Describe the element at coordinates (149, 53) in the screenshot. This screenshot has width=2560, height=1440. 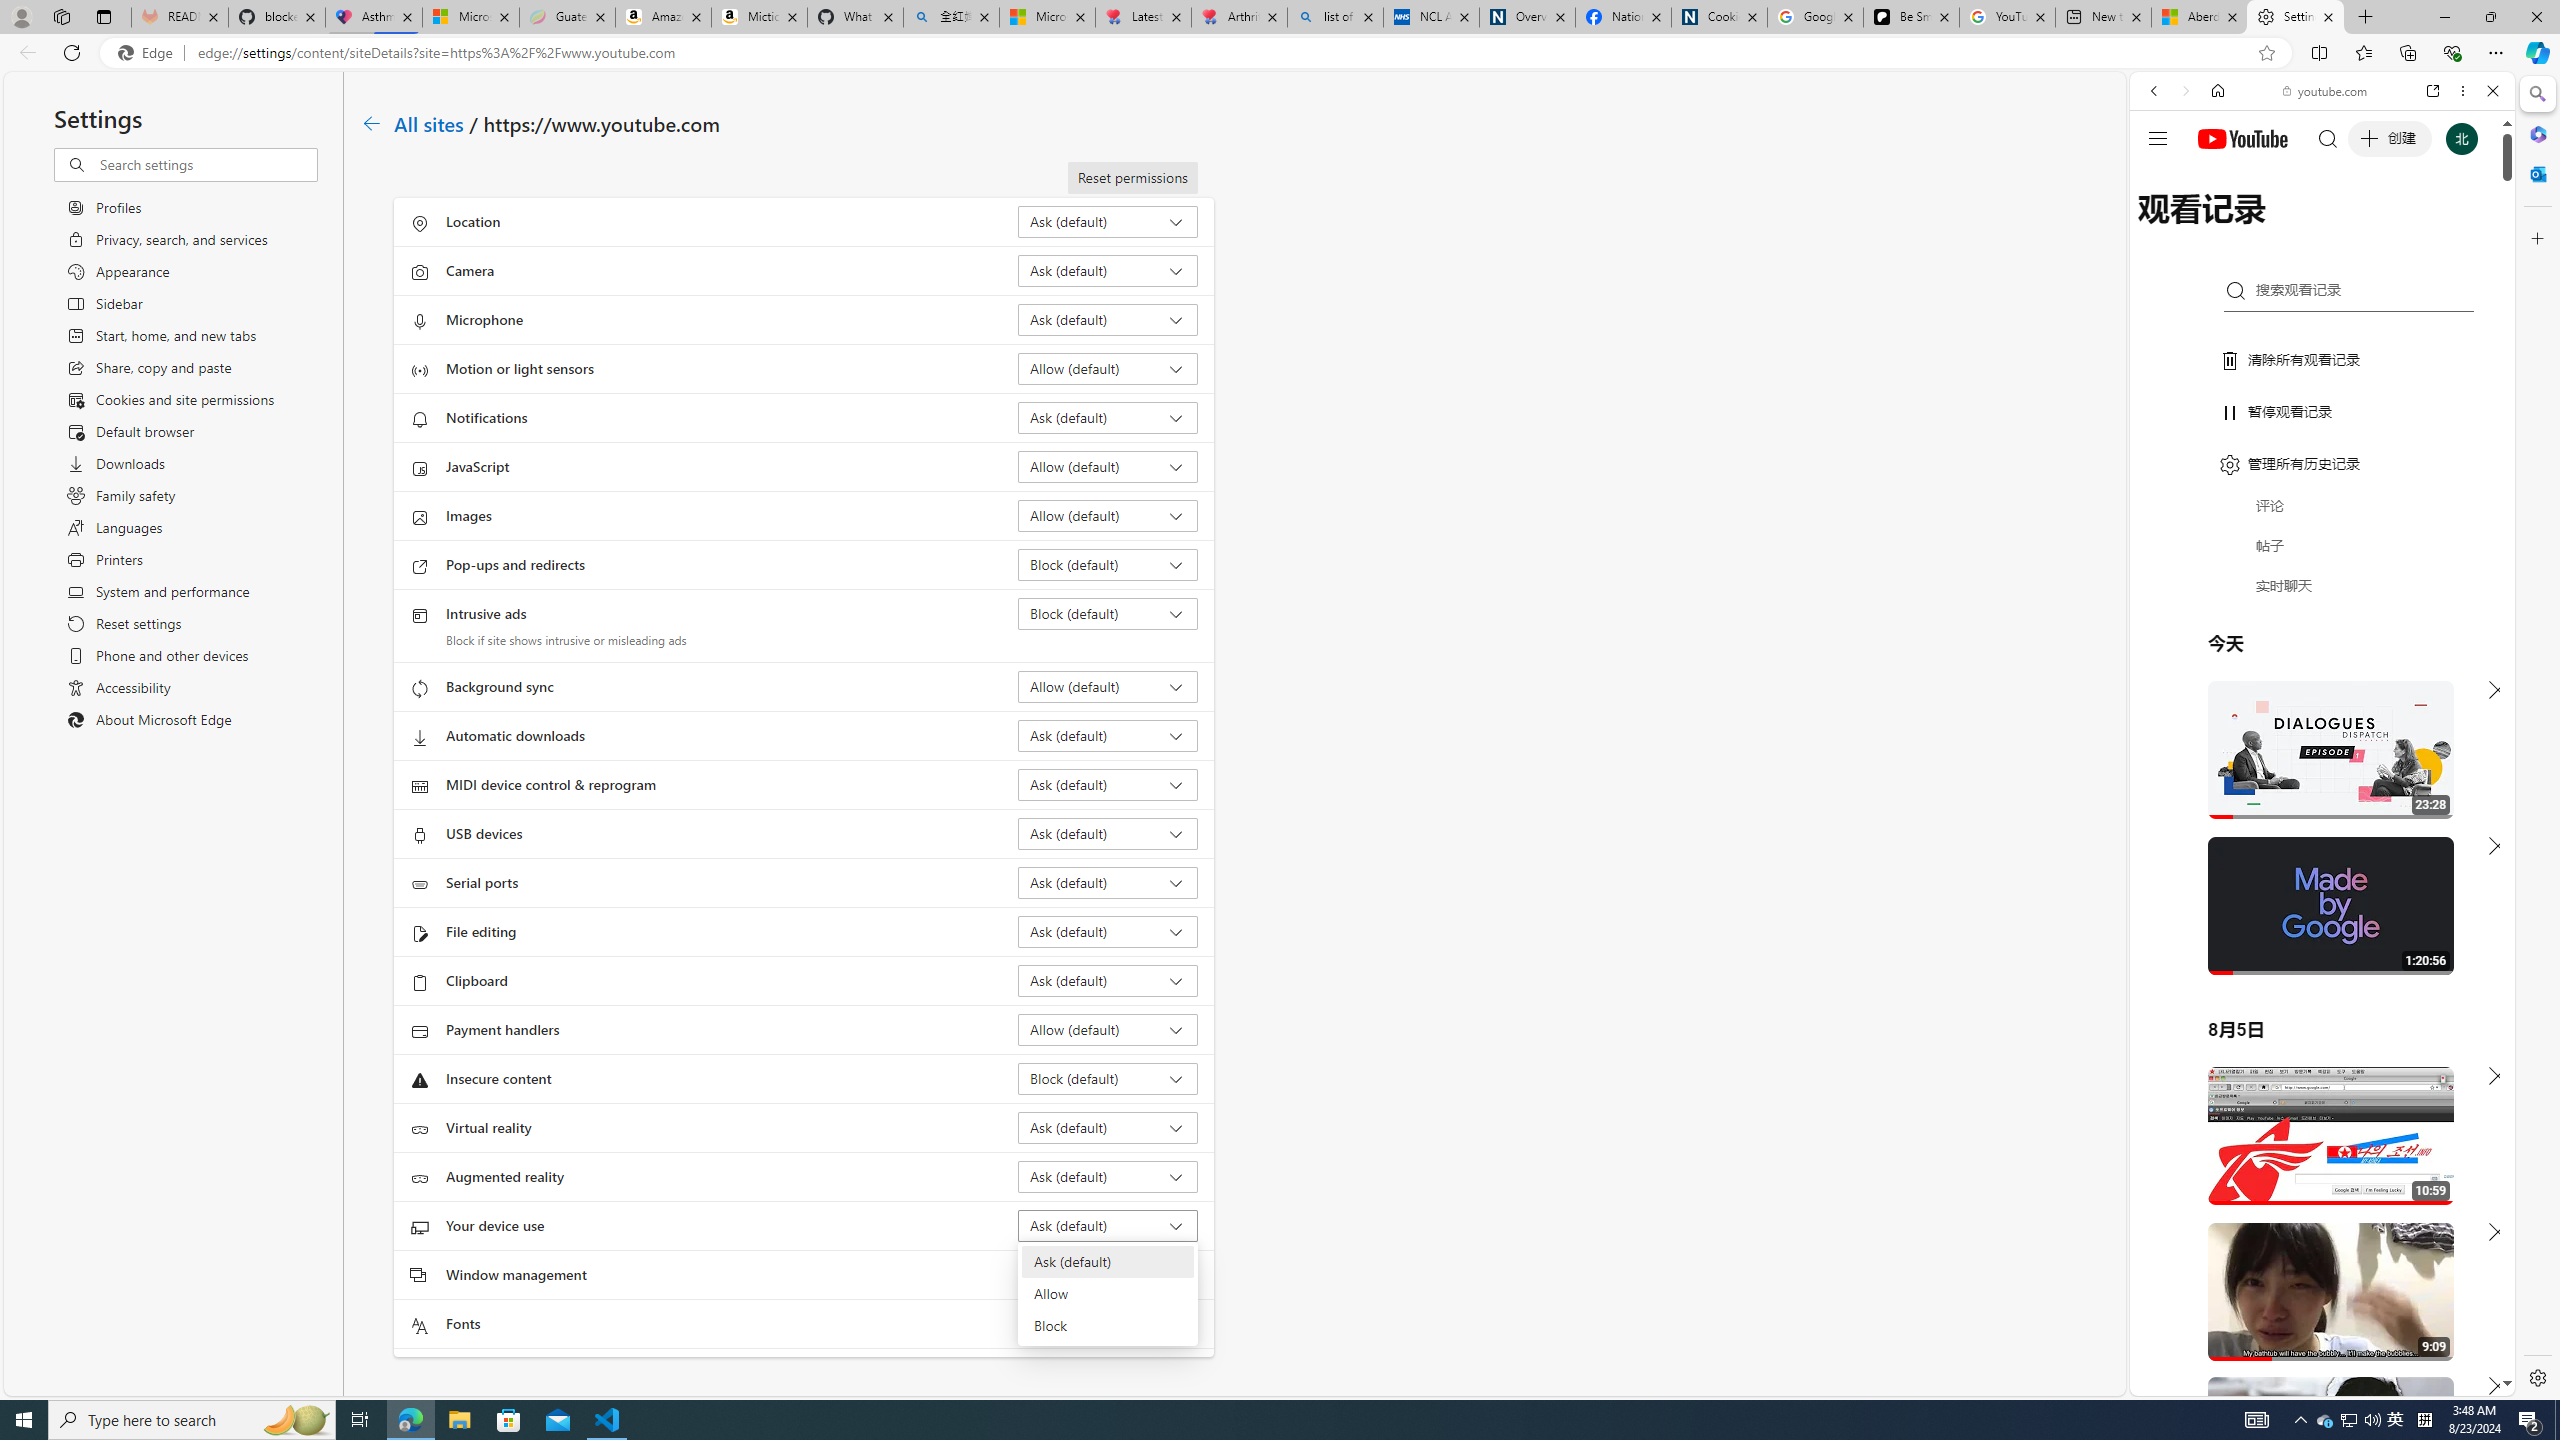
I see `Edge` at that location.